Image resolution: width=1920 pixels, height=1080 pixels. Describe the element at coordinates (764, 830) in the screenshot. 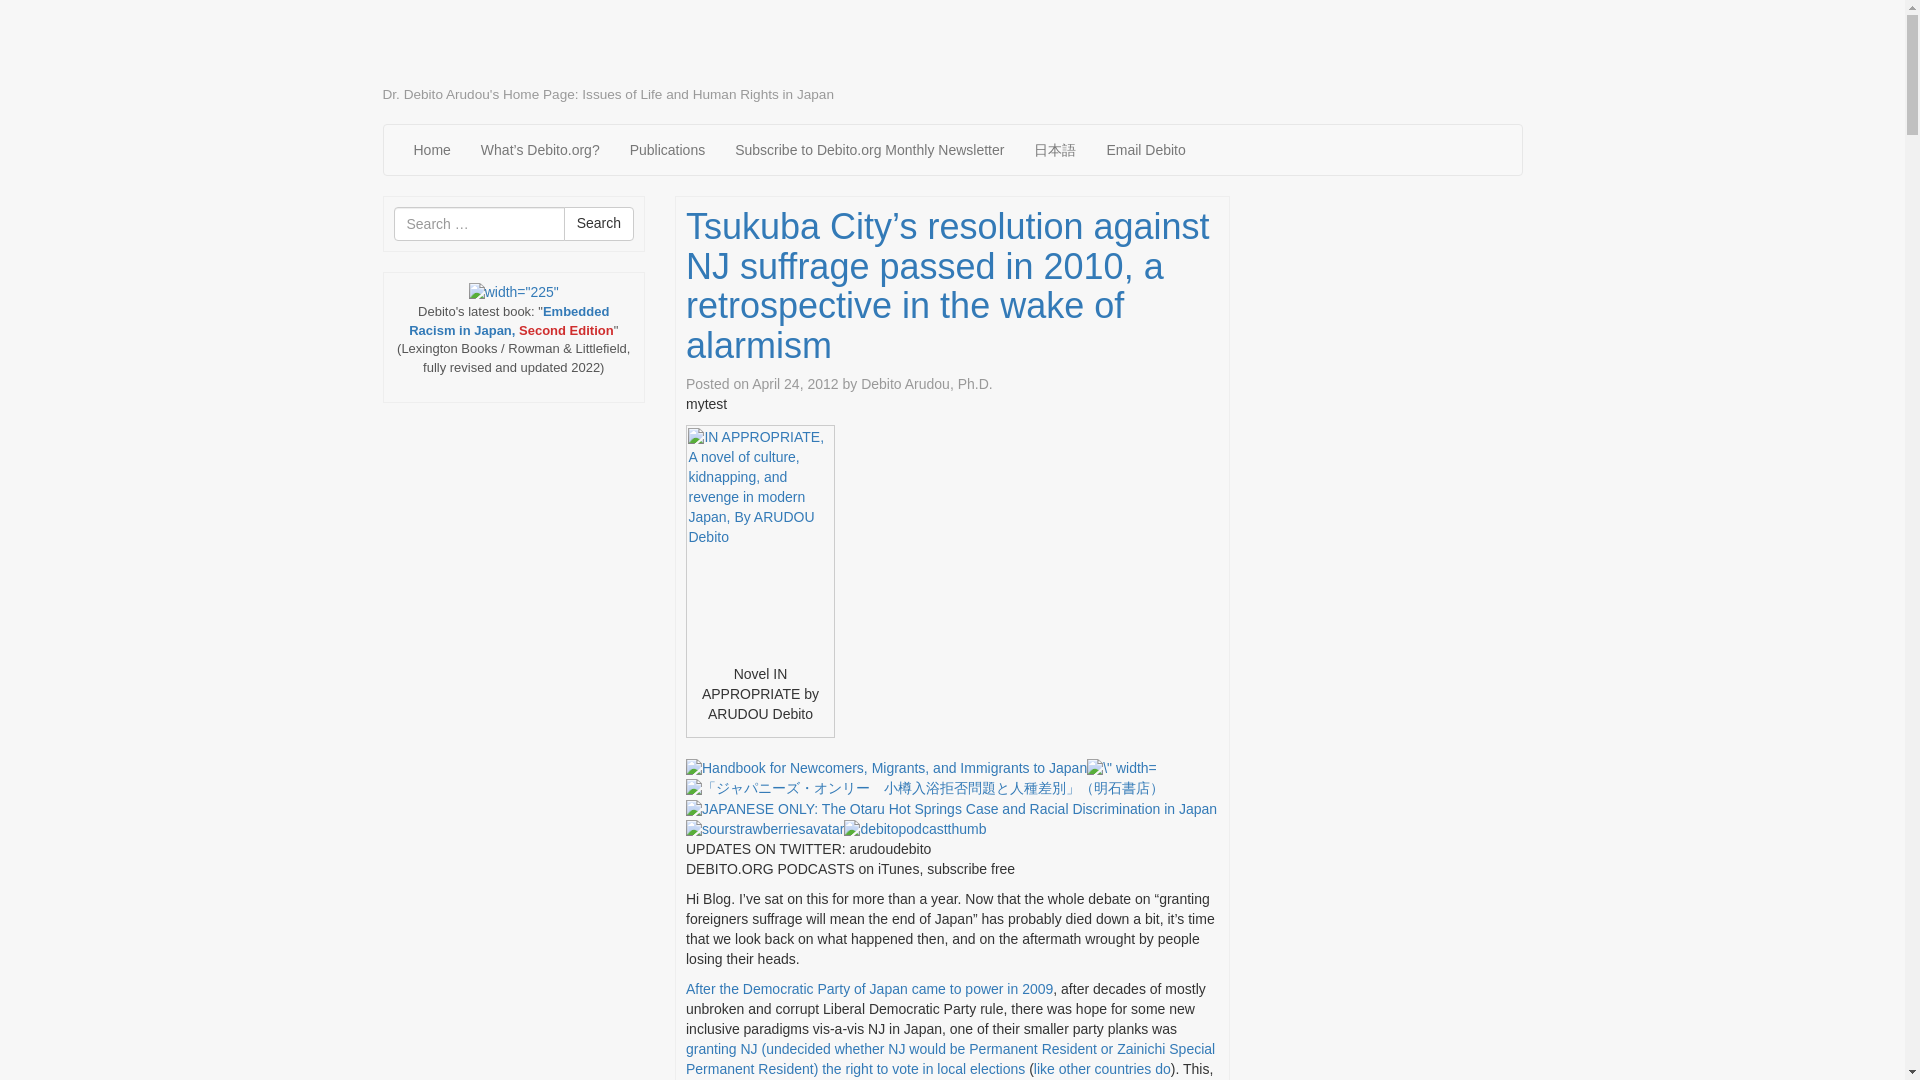

I see `sourstrawberriesavatar` at that location.